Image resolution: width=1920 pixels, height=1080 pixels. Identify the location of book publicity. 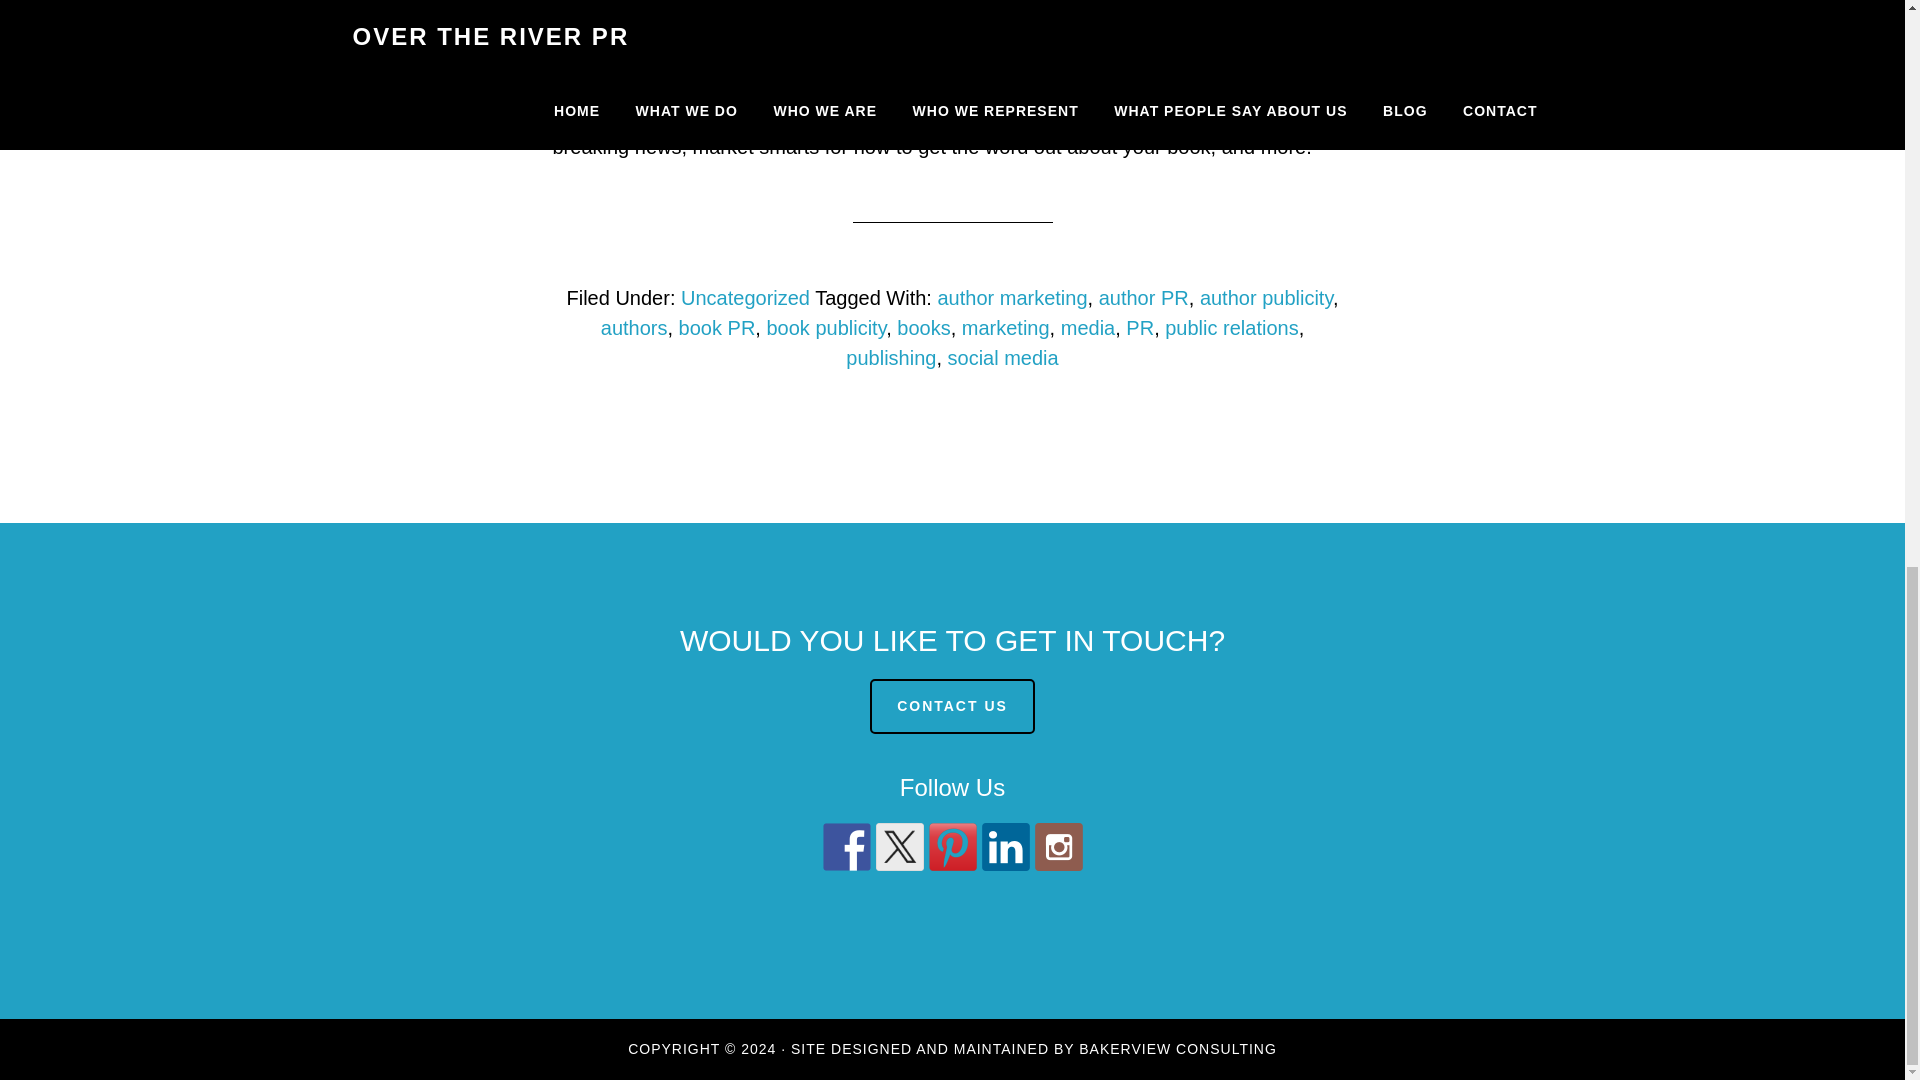
(826, 328).